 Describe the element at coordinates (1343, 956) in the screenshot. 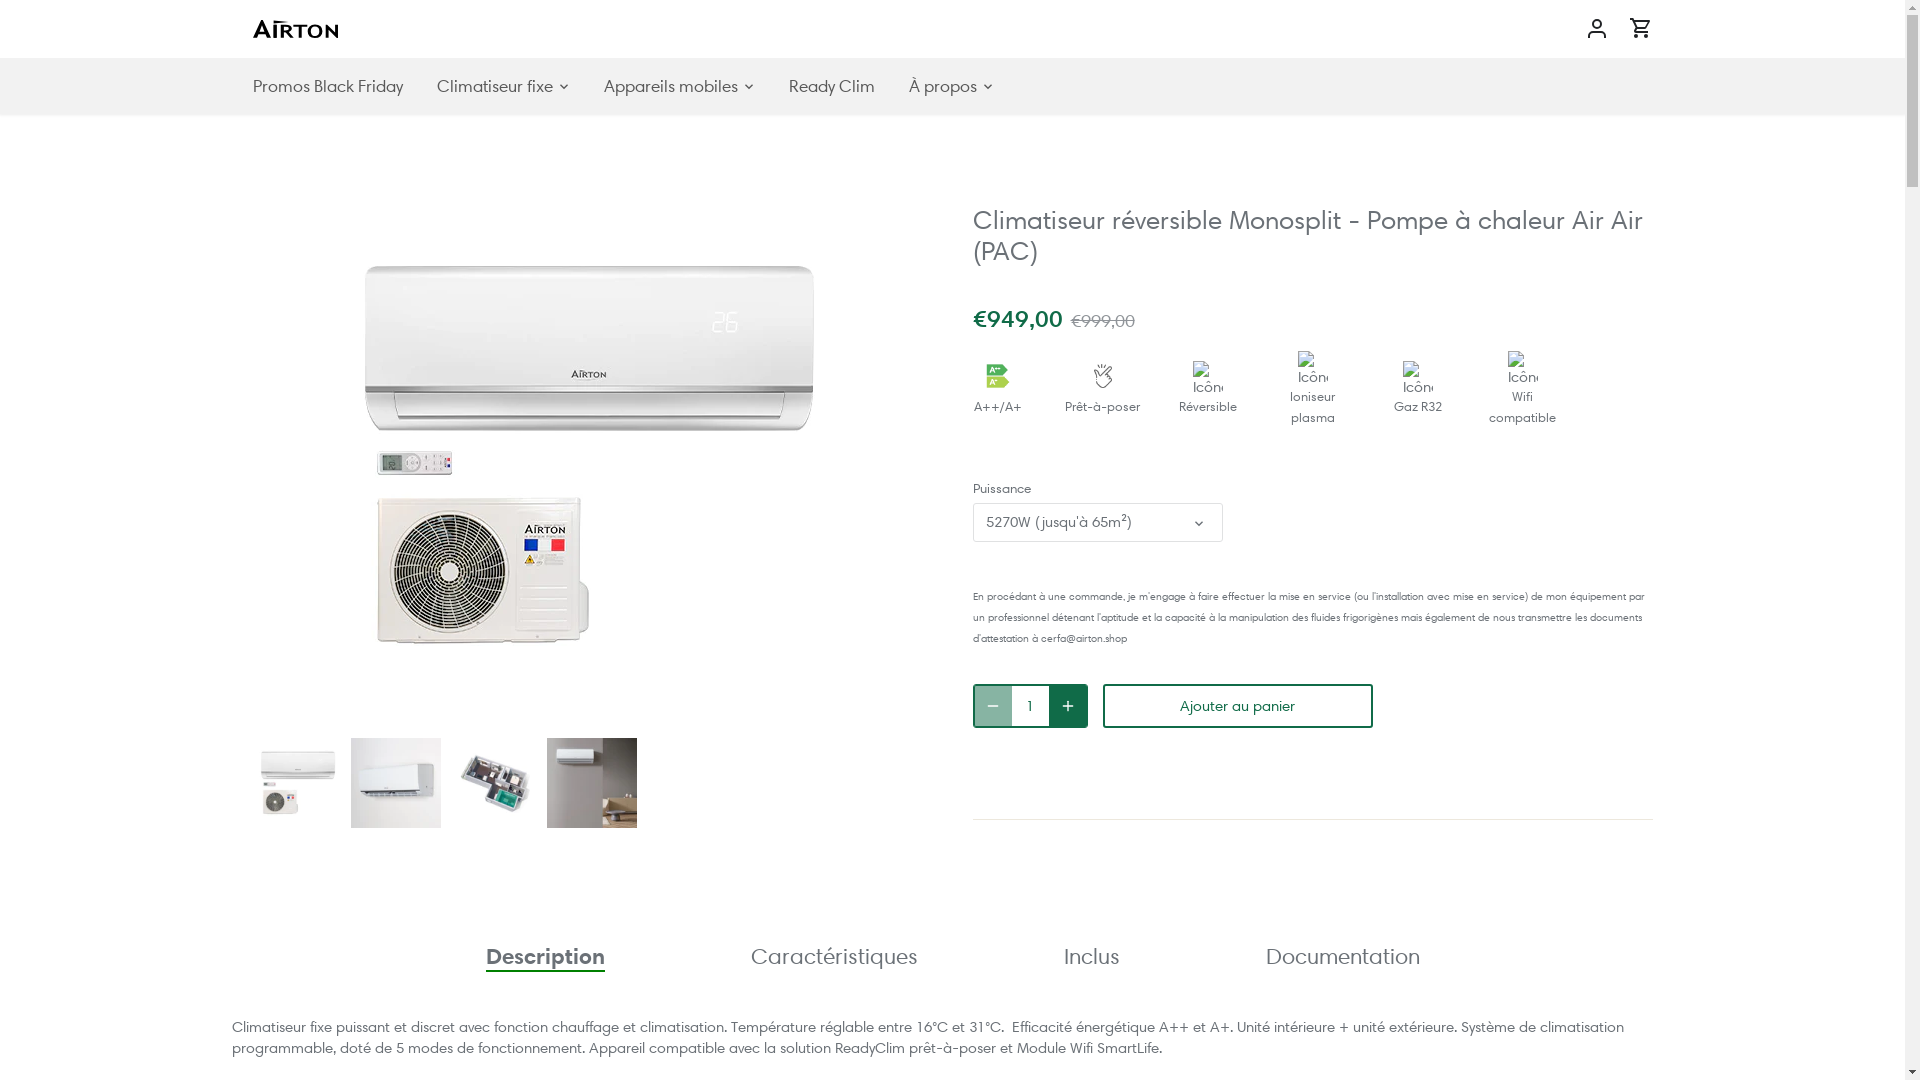

I see `Documentation` at that location.